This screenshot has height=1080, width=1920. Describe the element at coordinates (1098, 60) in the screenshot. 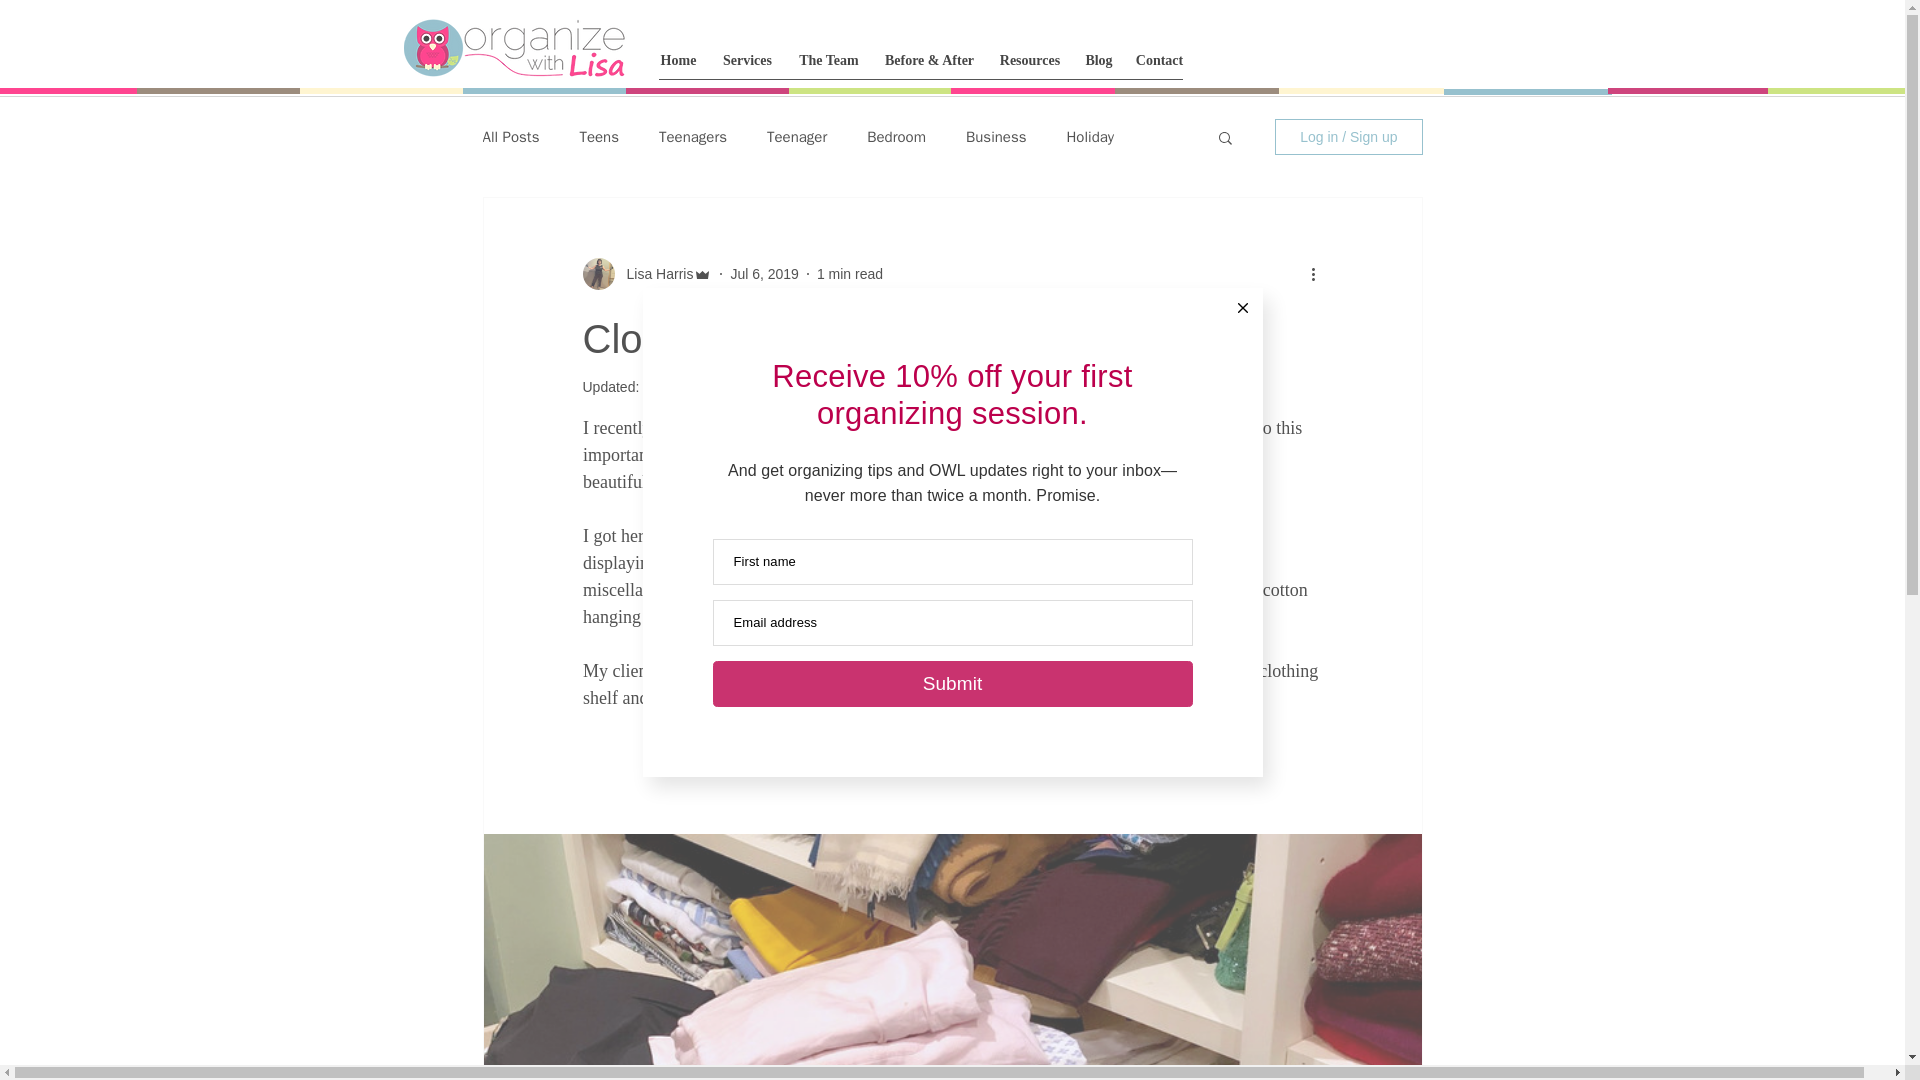

I see `Blog` at that location.